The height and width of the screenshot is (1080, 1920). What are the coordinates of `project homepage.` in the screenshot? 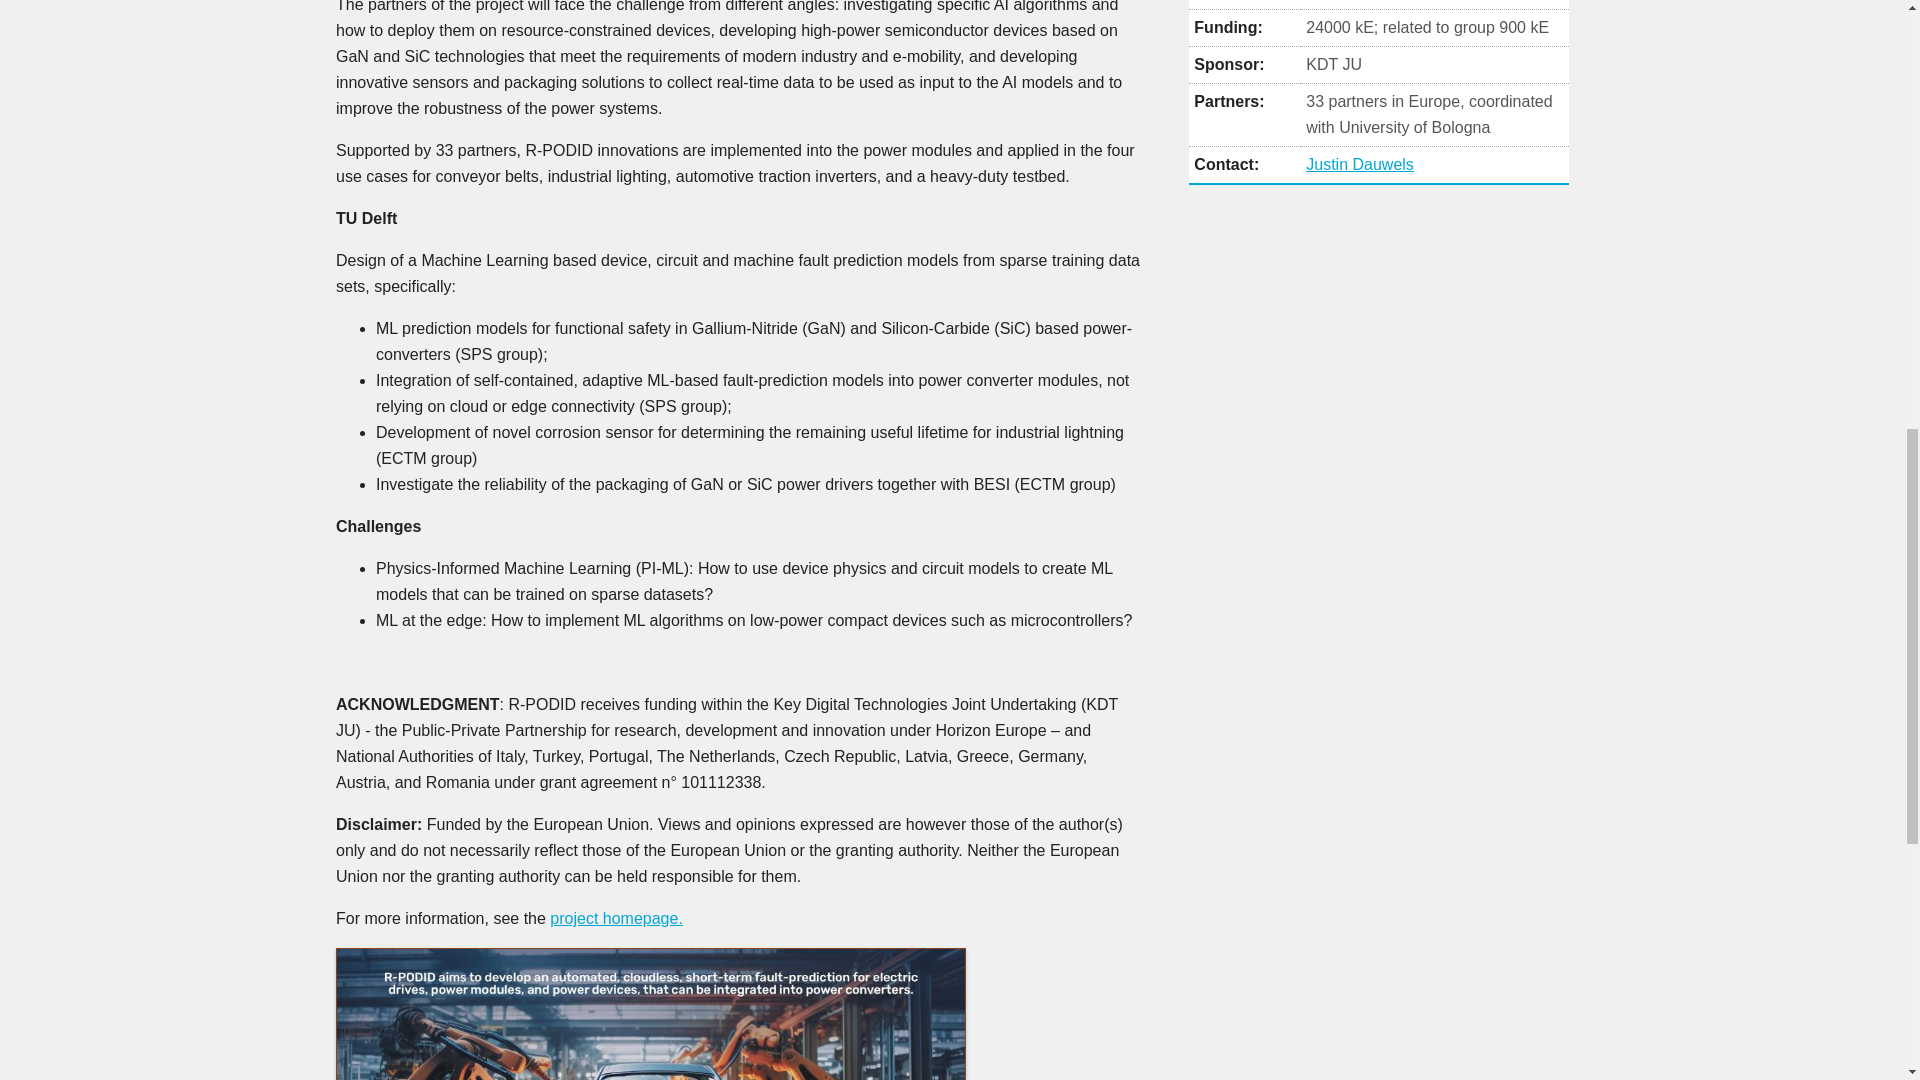 It's located at (616, 918).